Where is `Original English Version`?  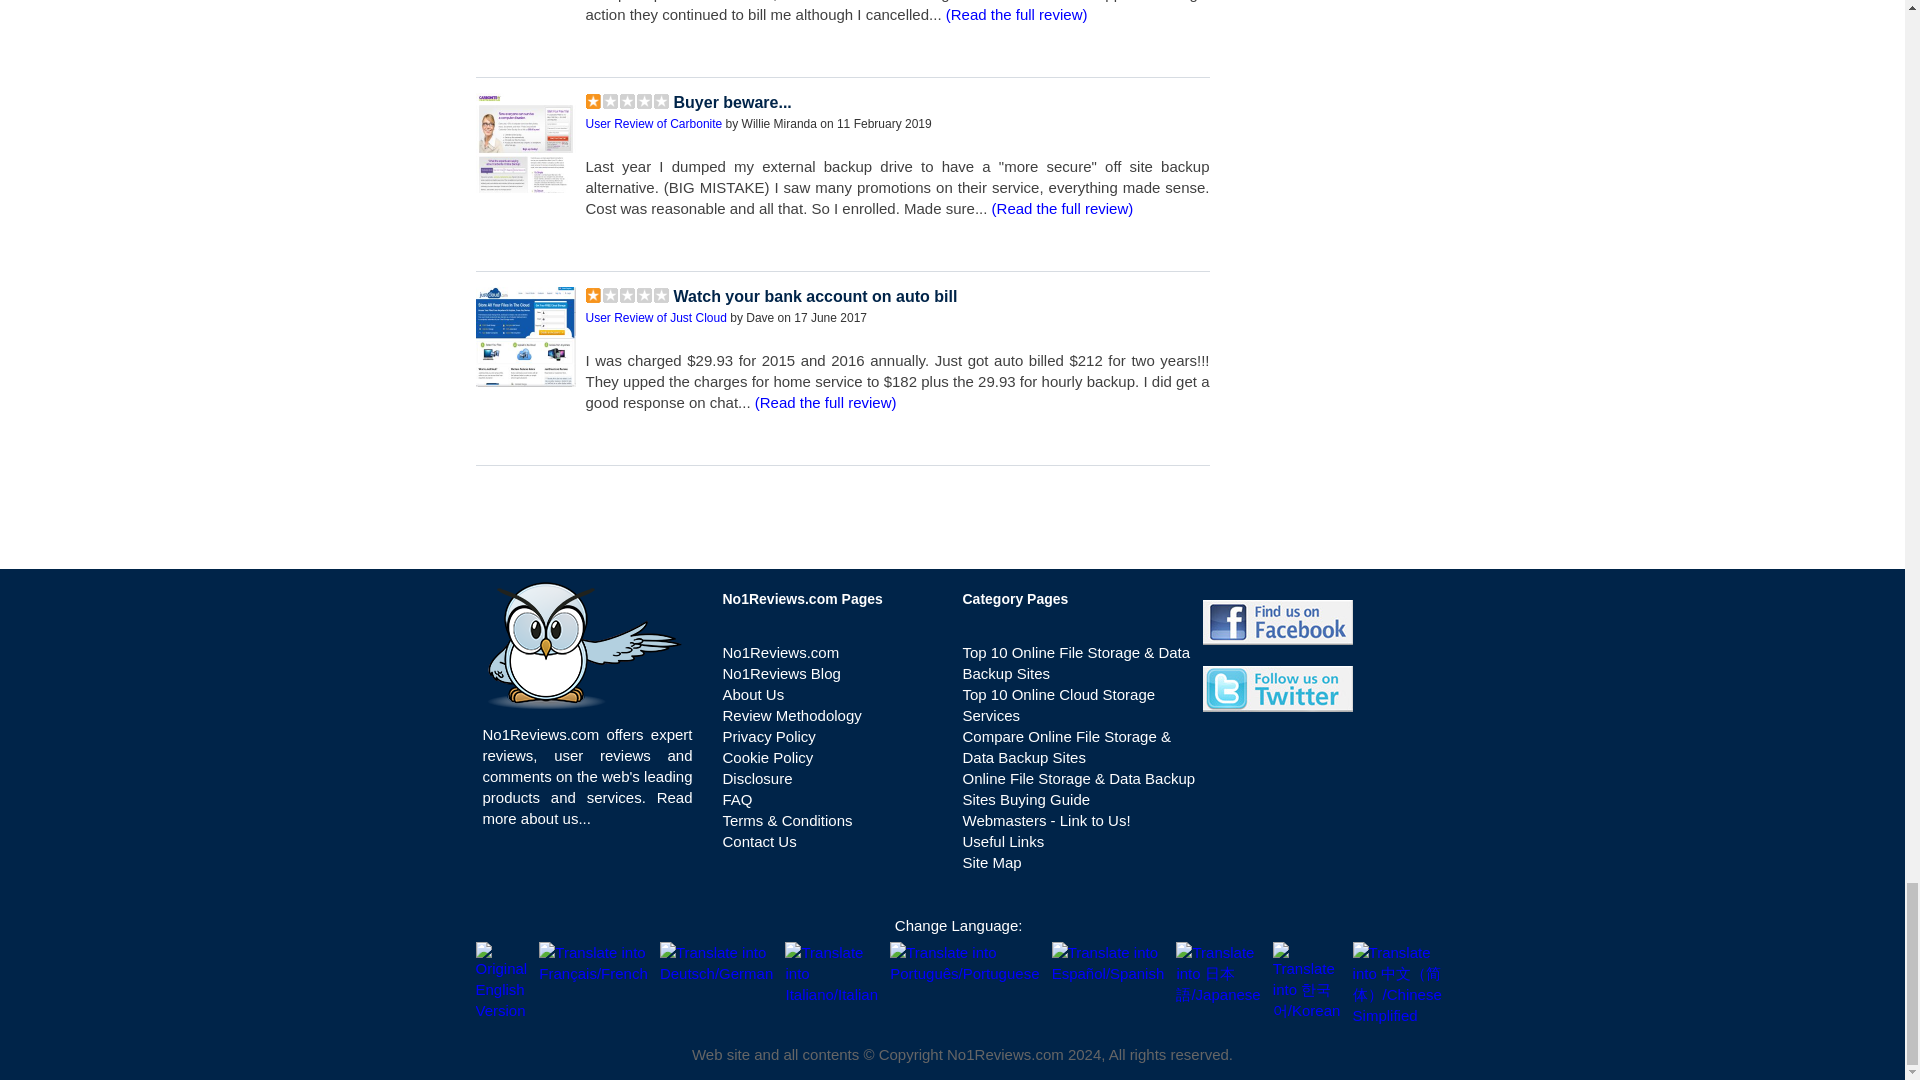
Original English Version is located at coordinates (502, 980).